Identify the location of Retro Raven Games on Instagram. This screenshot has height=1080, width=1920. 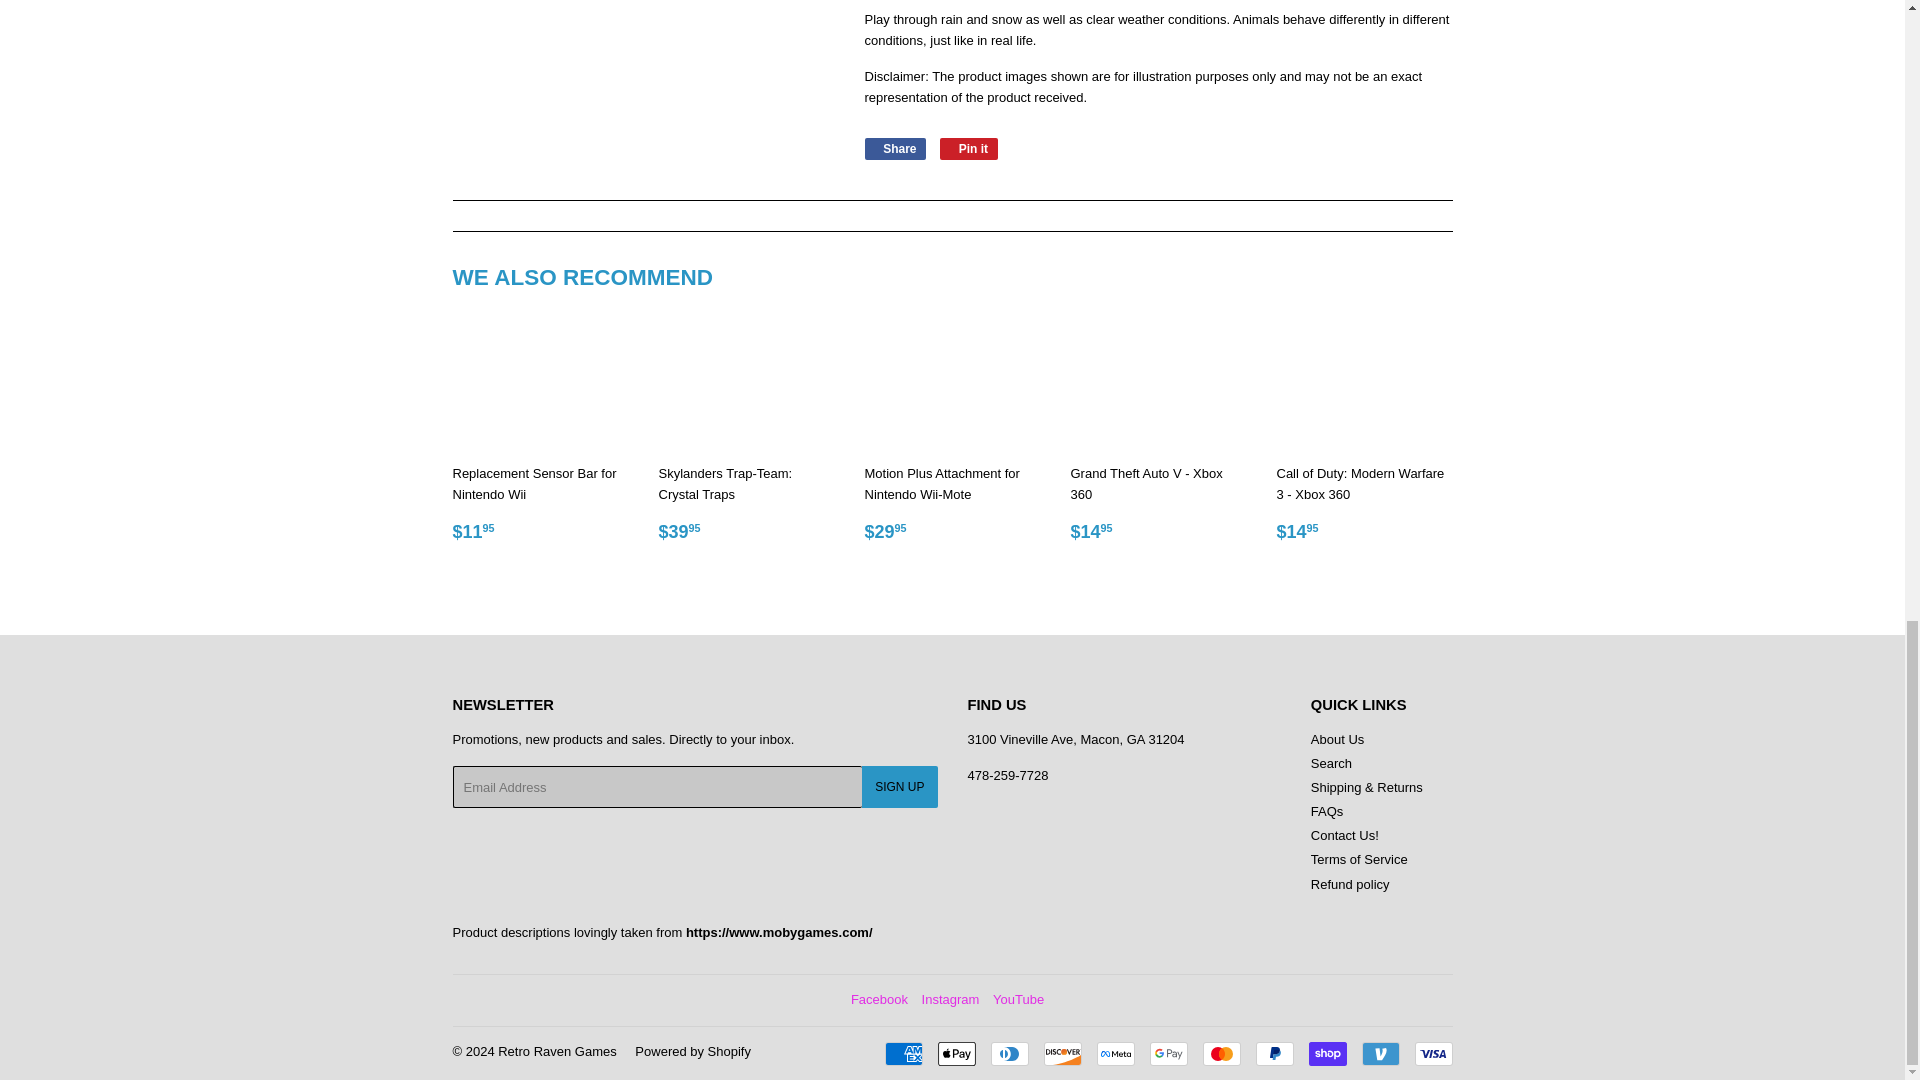
(950, 999).